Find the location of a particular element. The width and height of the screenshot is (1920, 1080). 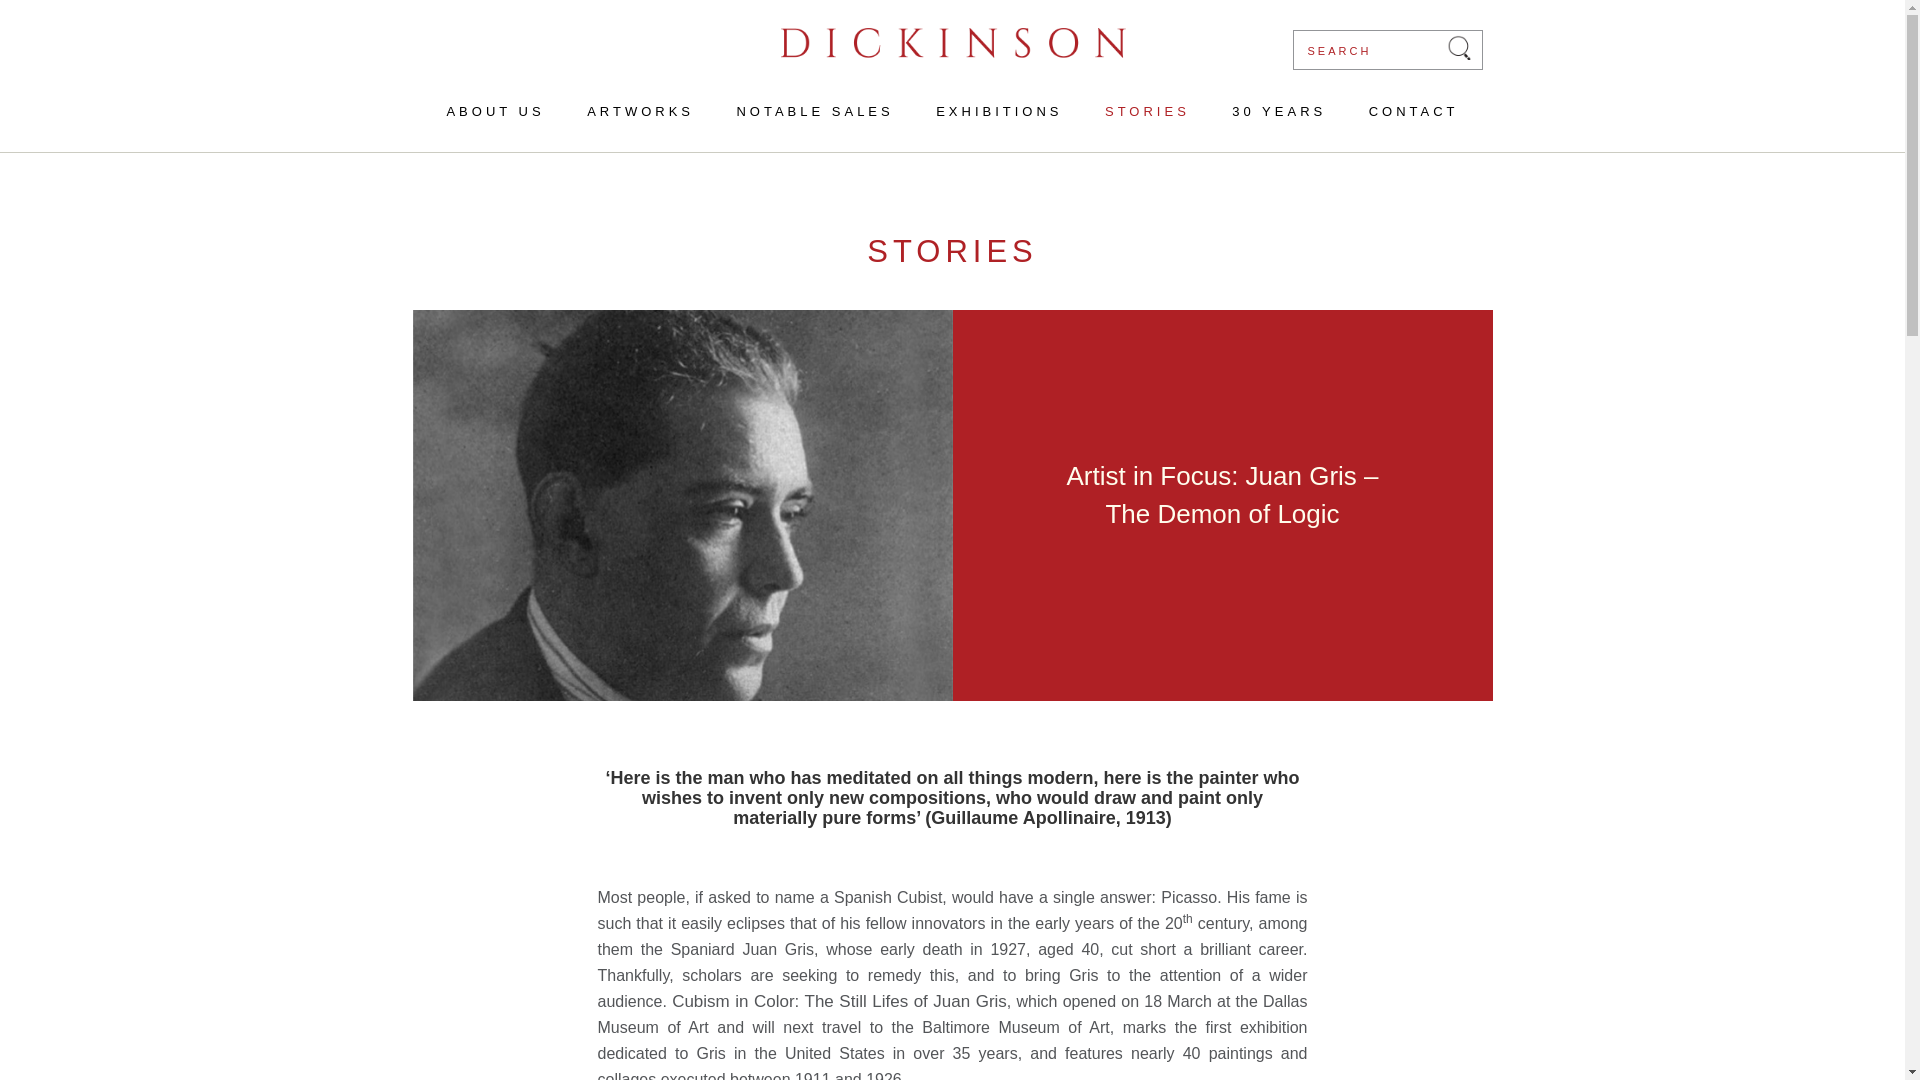

CONTACT is located at coordinates (1404, 112).